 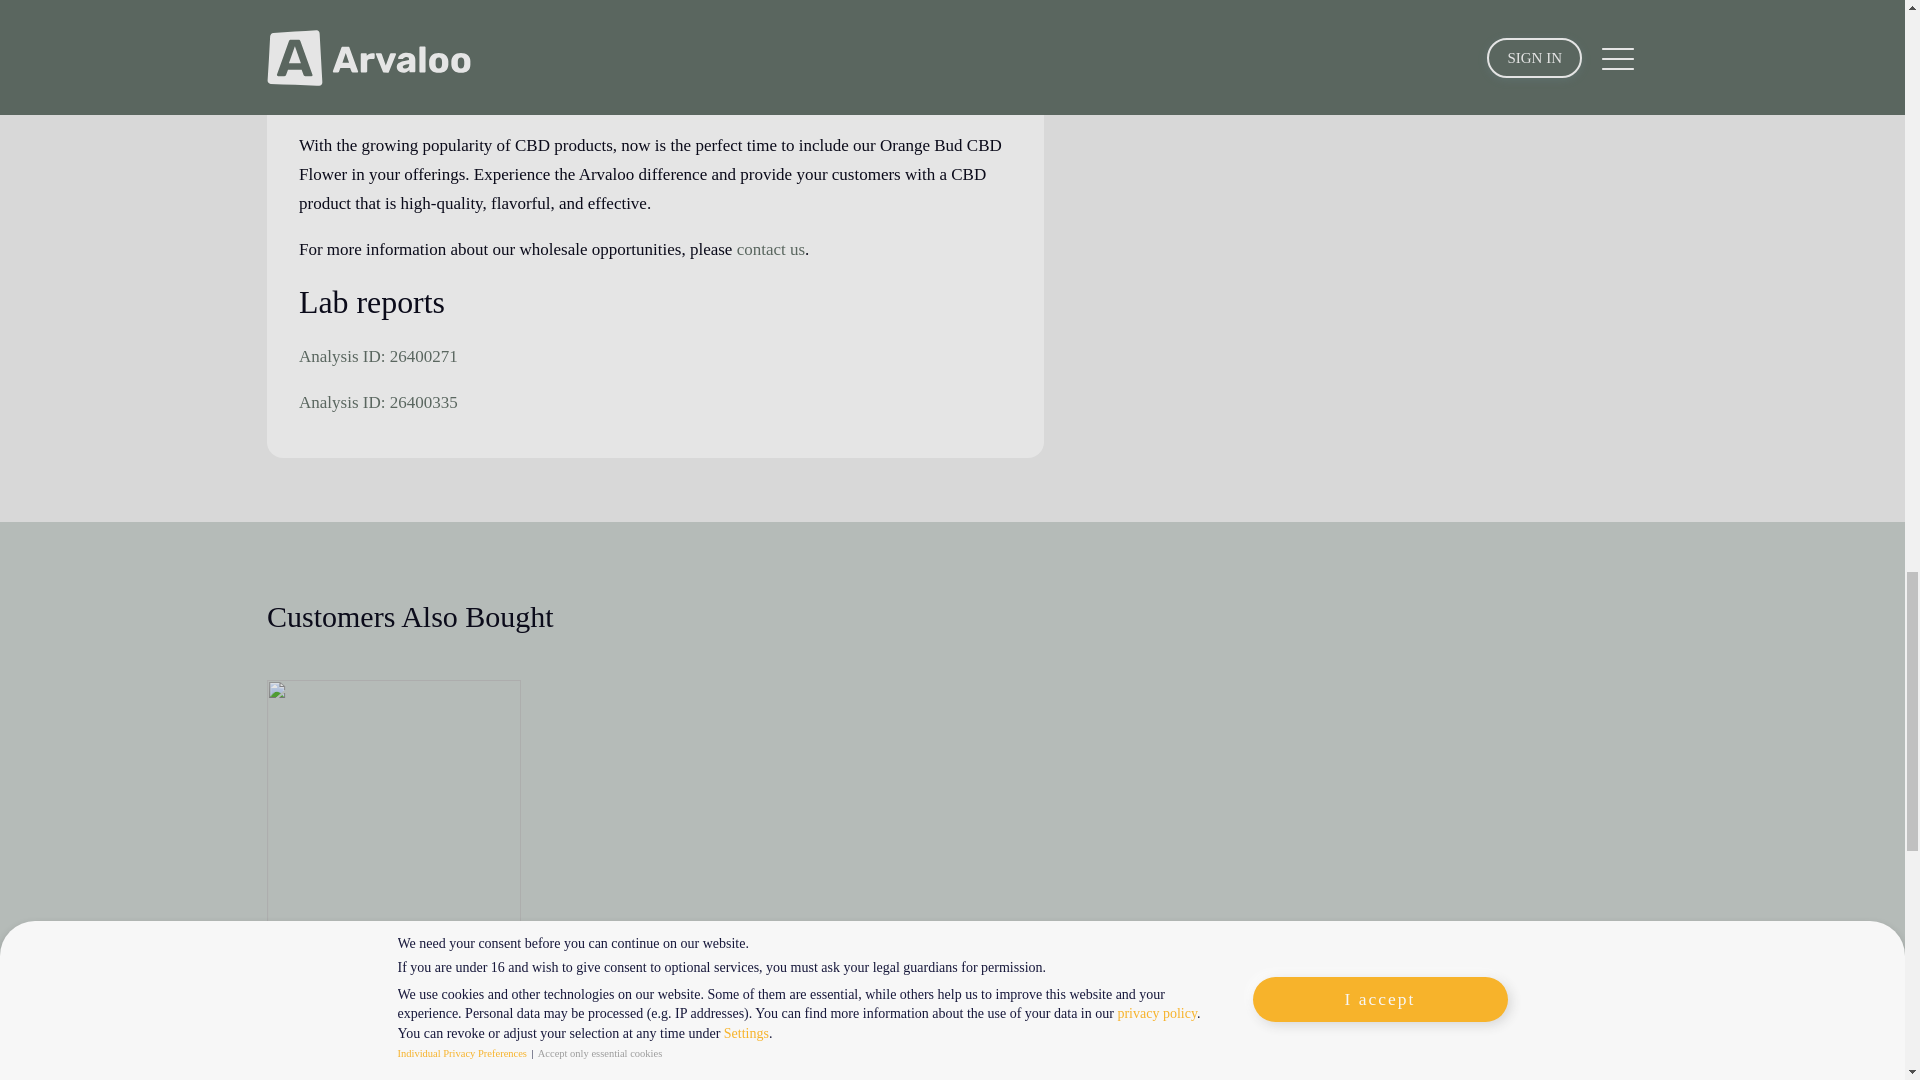 What do you see at coordinates (770, 249) in the screenshot?
I see `contact us` at bounding box center [770, 249].